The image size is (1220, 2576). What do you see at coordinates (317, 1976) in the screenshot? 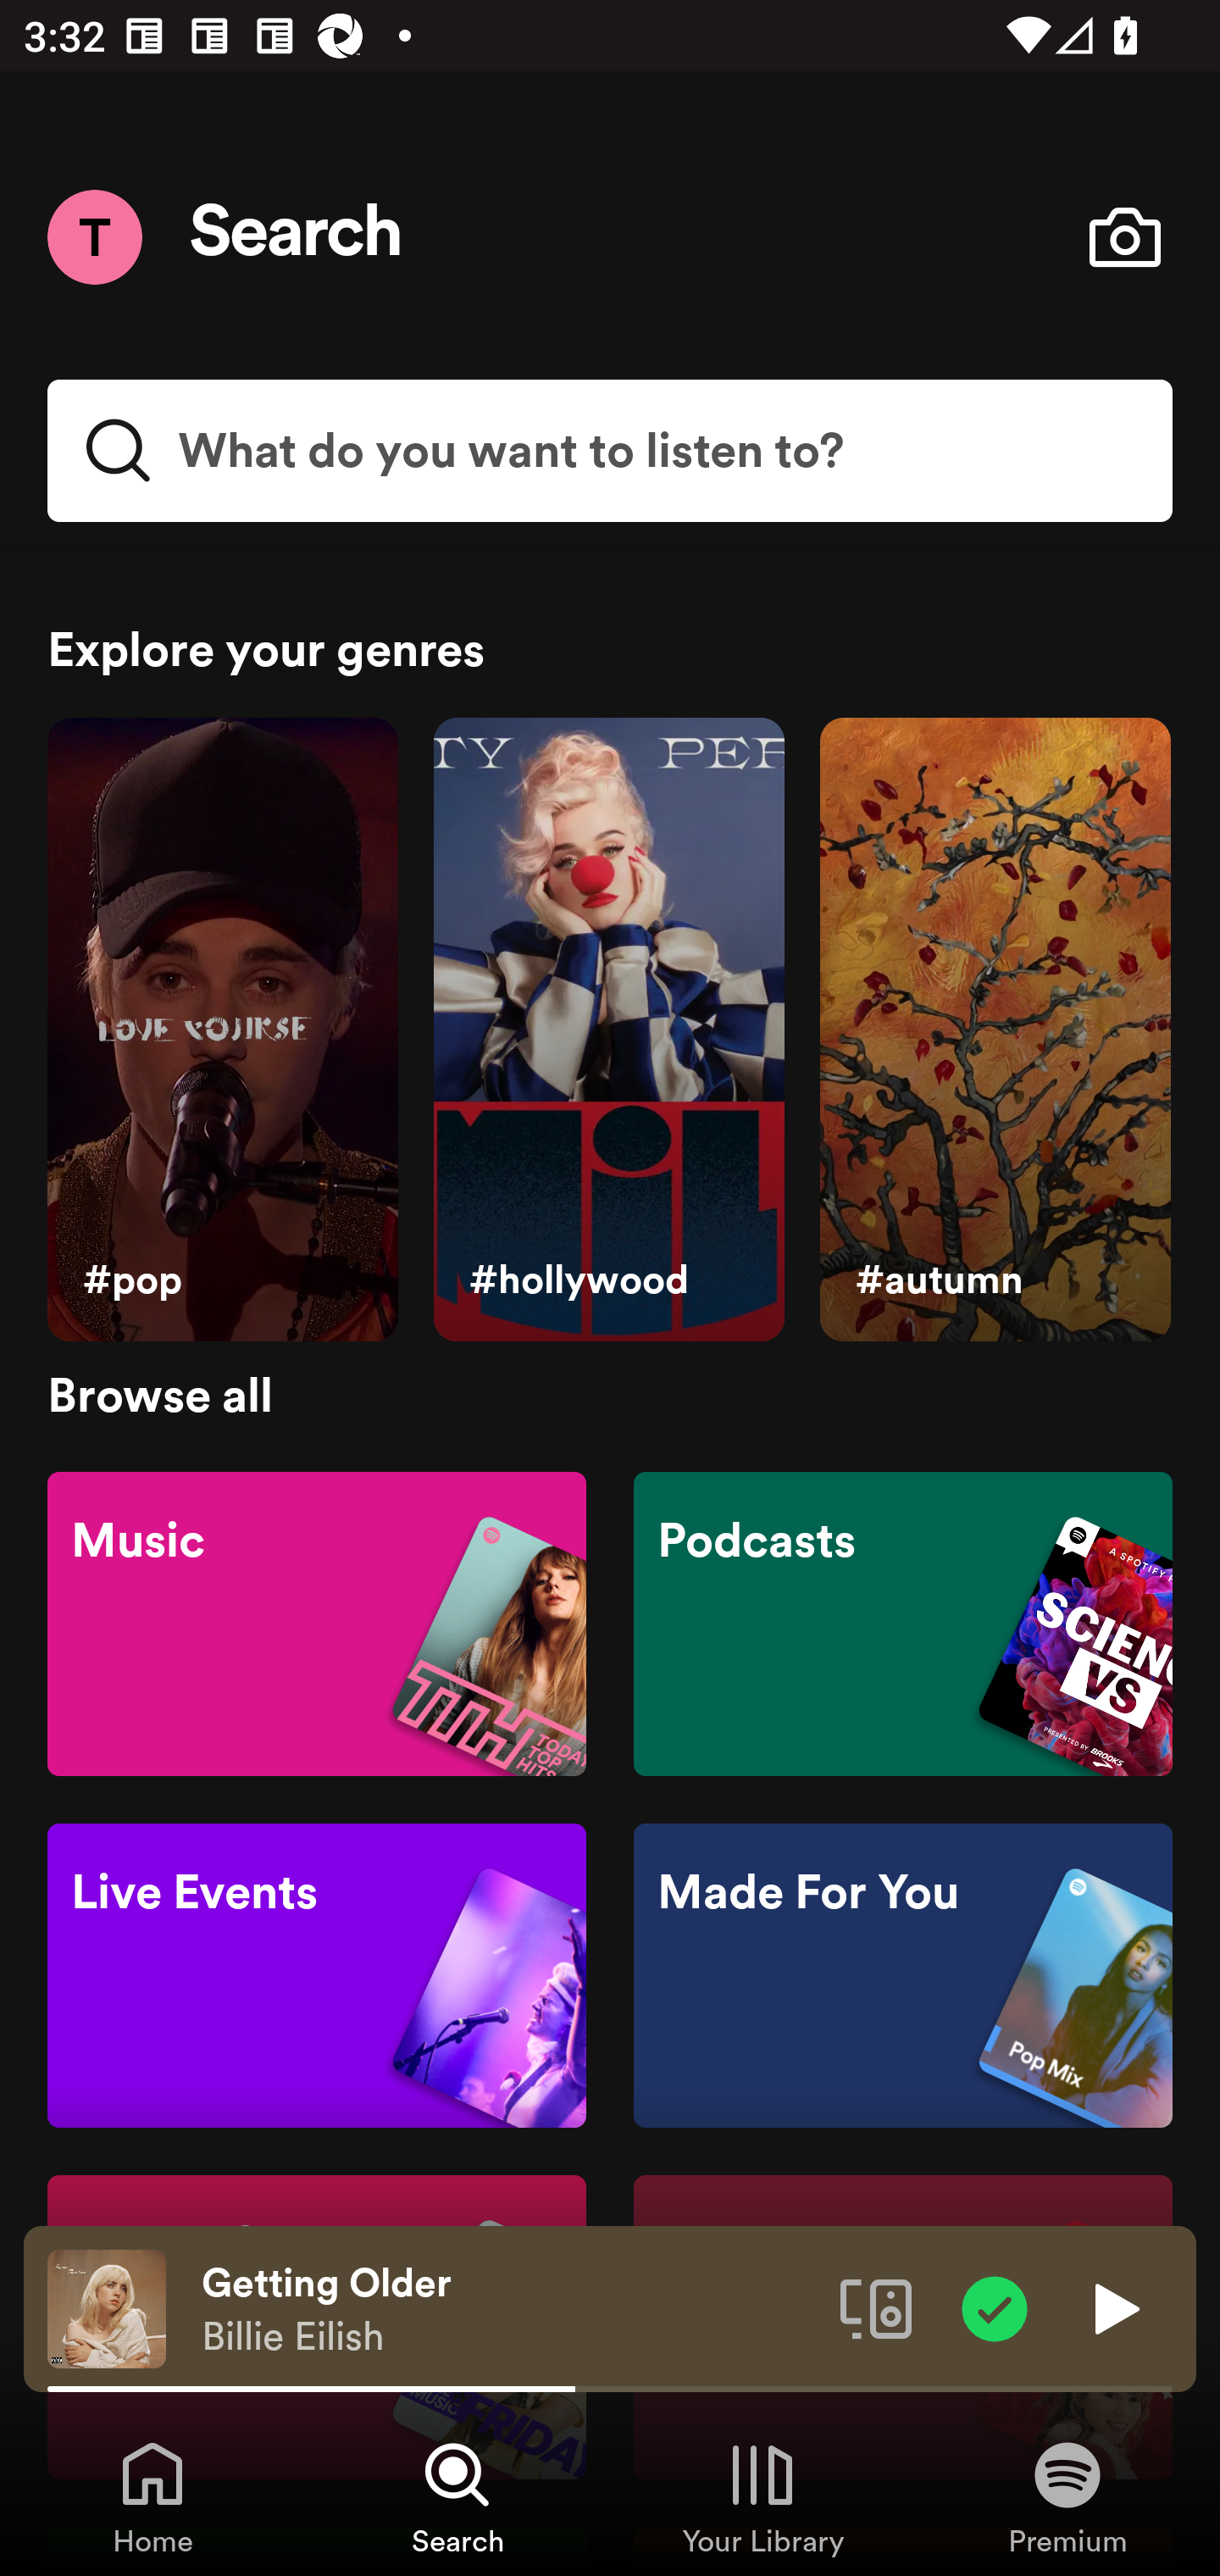
I see `Live Events` at bounding box center [317, 1976].